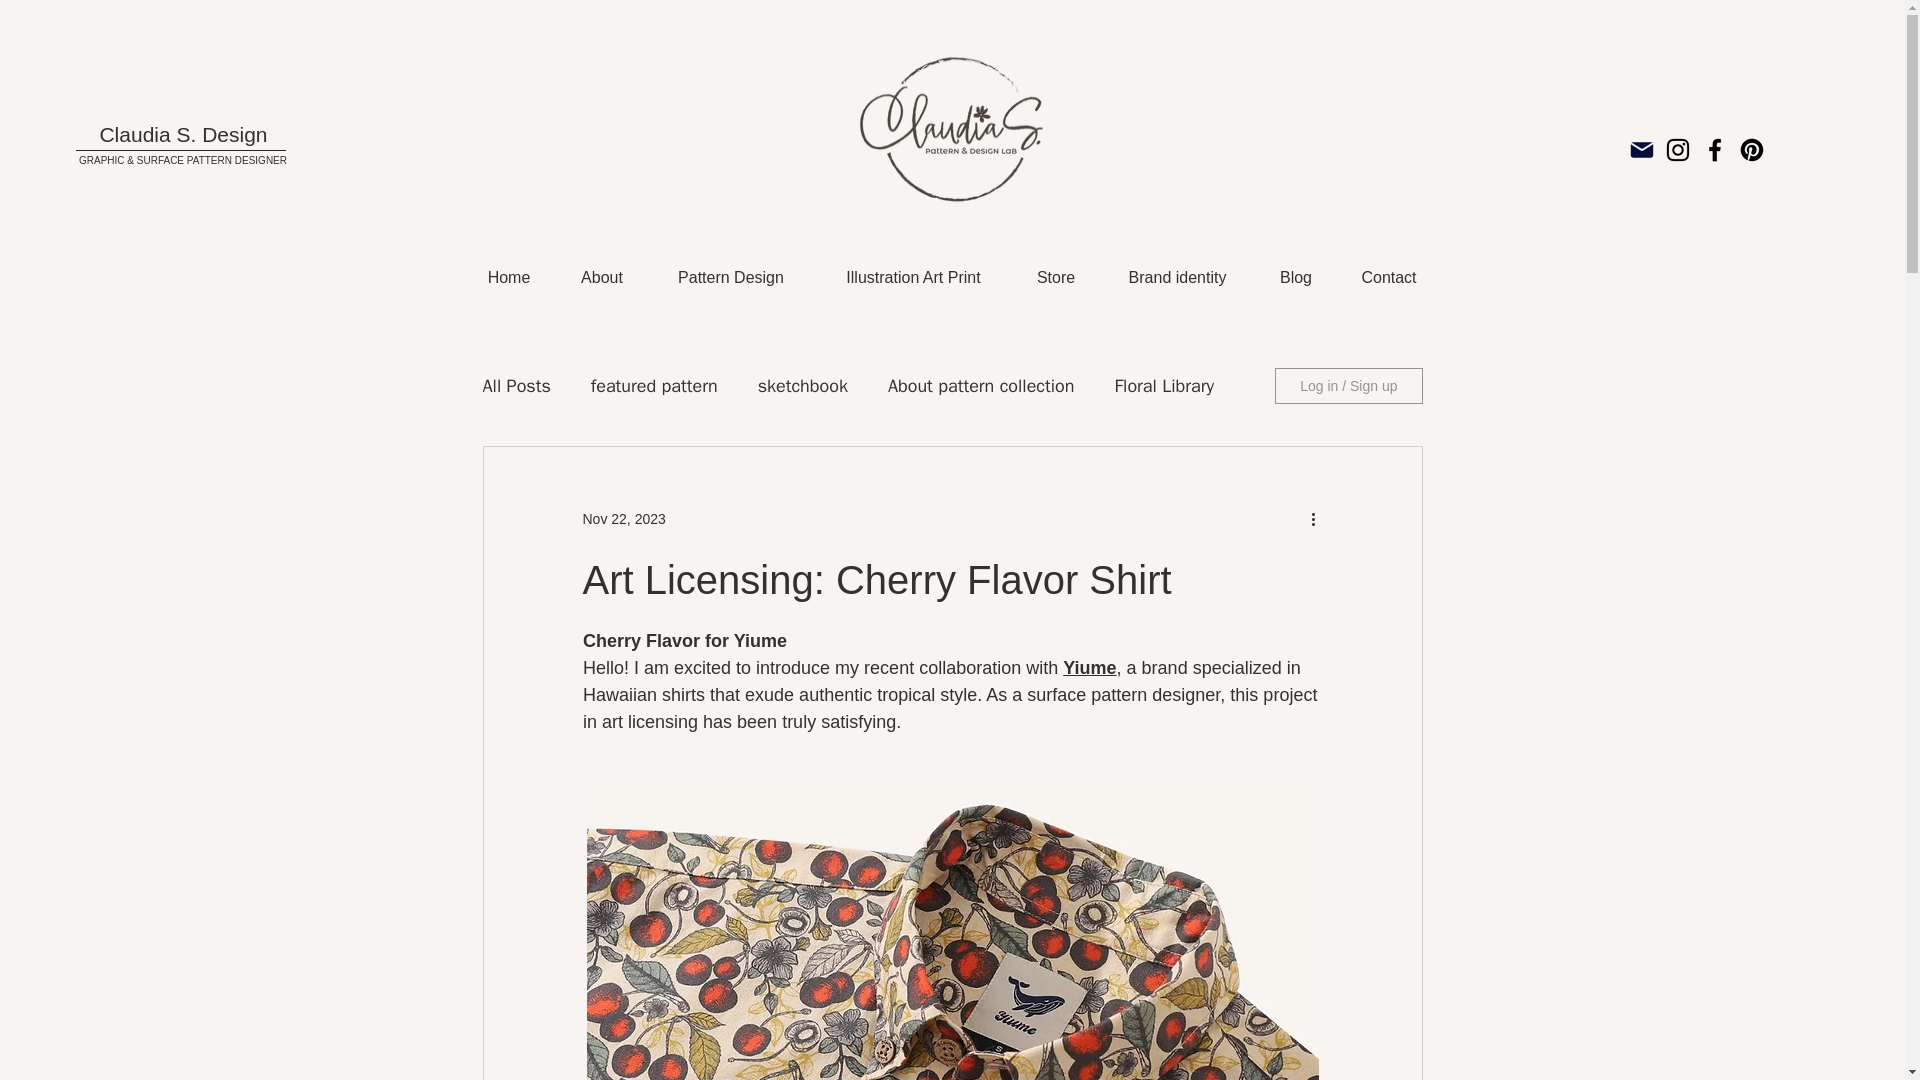  Describe the element at coordinates (1056, 278) in the screenshot. I see `Store` at that location.